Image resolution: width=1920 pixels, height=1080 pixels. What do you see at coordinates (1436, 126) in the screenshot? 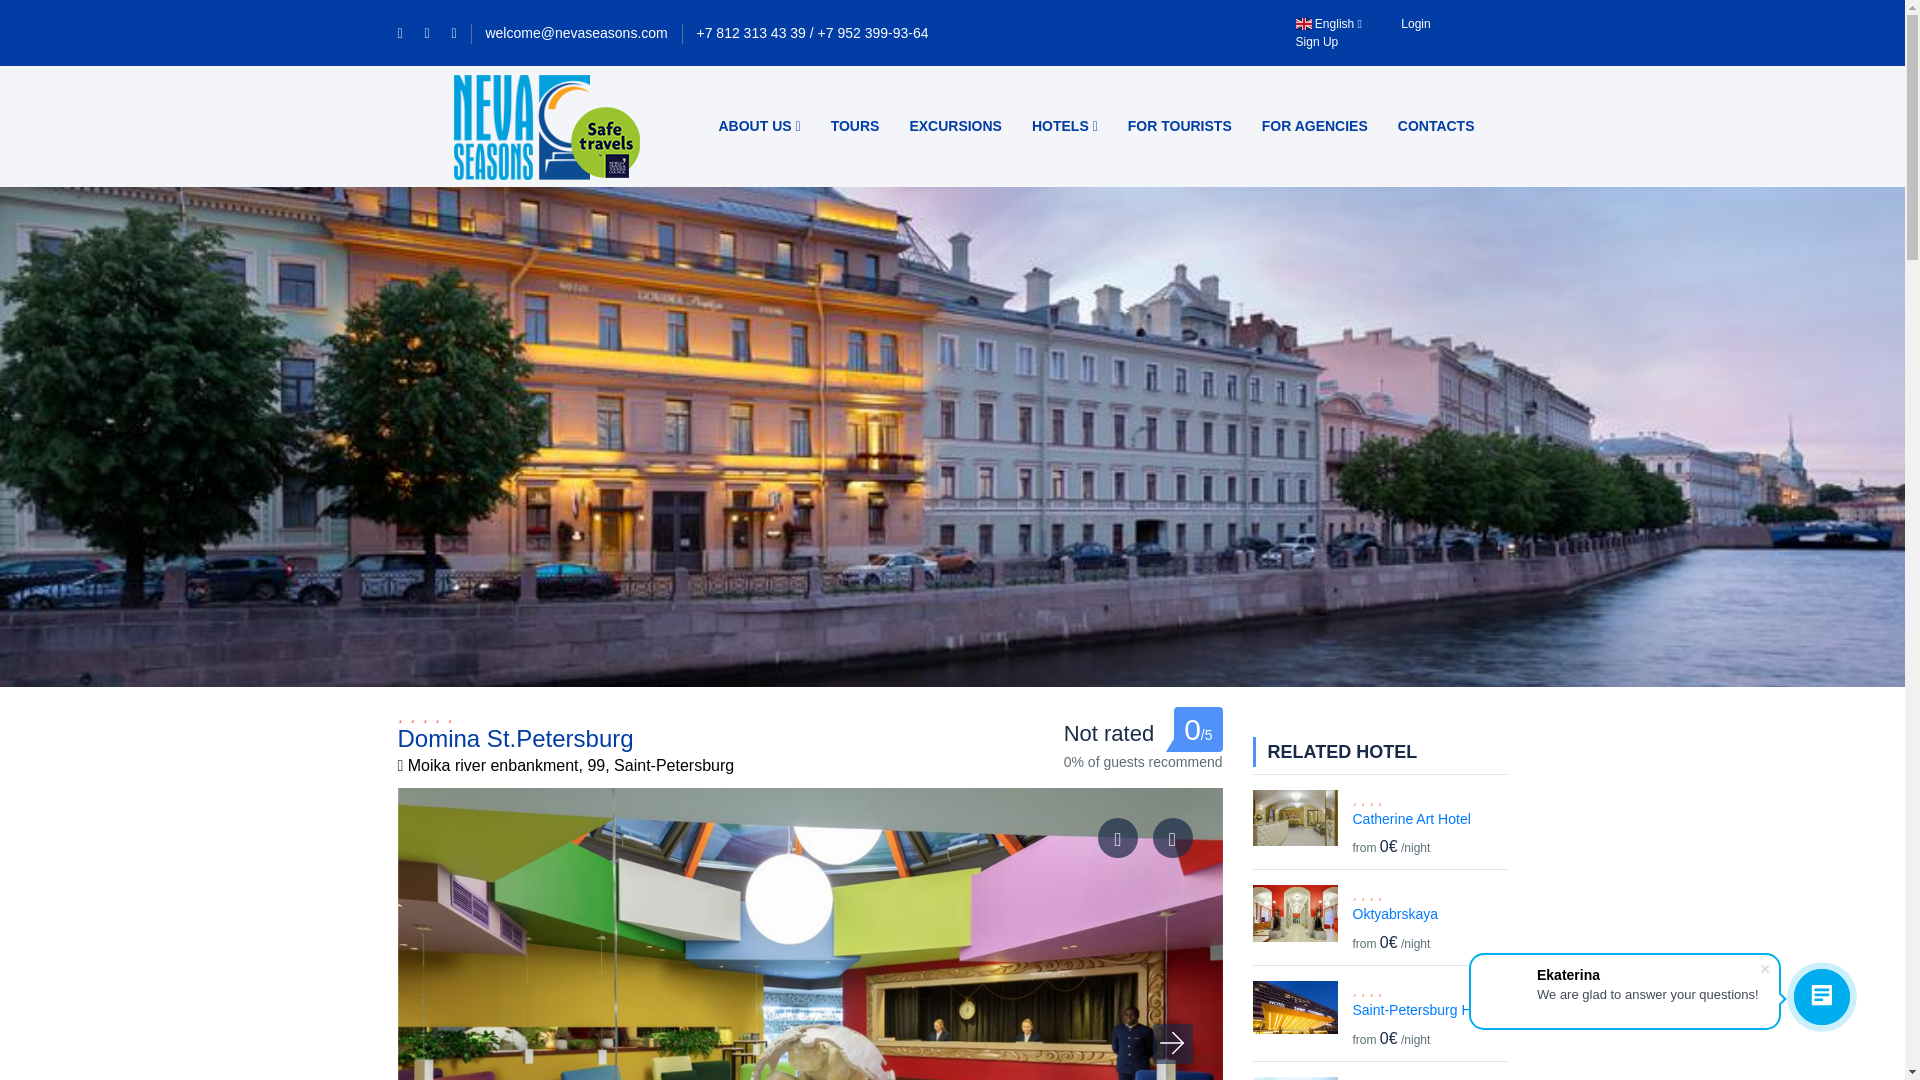
I see `CONTACTS` at bounding box center [1436, 126].